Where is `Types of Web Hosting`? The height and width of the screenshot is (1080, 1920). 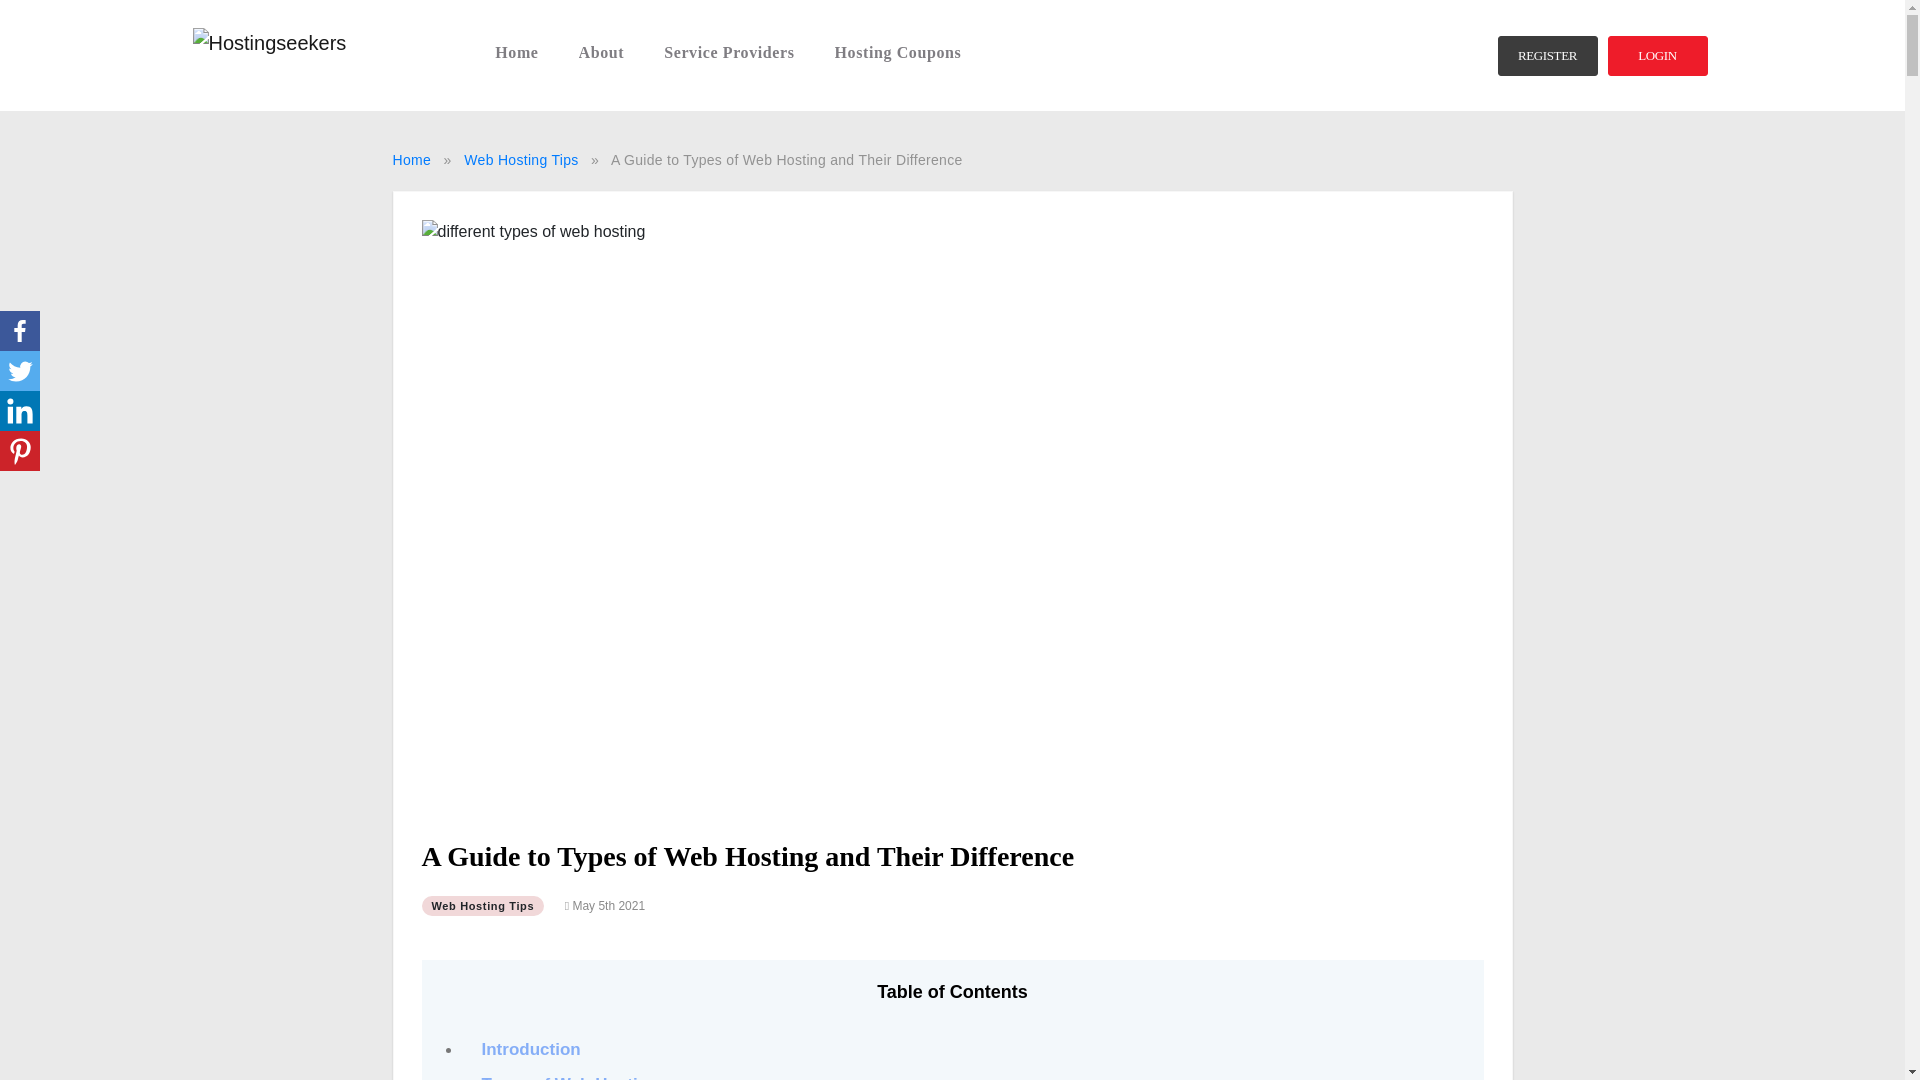
Types of Web Hosting is located at coordinates (570, 1076).